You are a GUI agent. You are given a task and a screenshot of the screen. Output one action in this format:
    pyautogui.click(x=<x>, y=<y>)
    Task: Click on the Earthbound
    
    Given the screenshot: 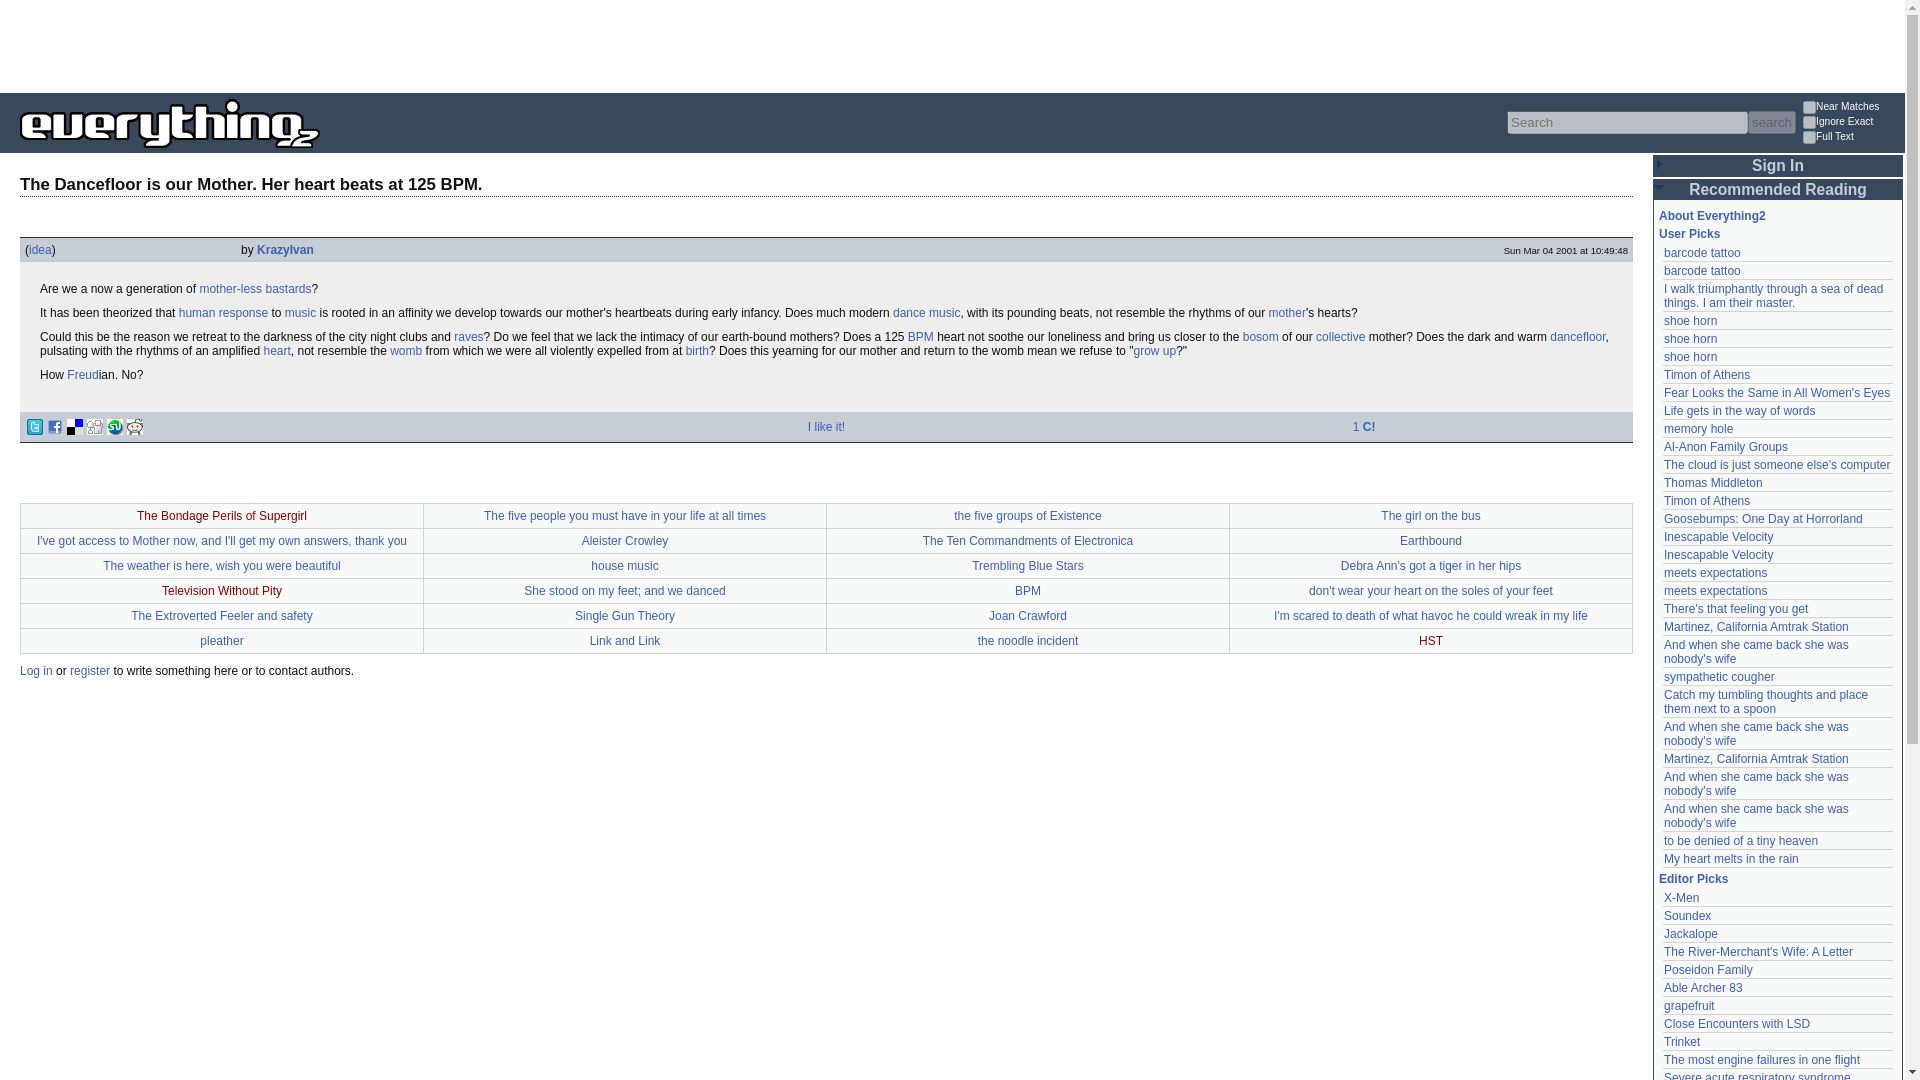 What is the action you would take?
    pyautogui.click(x=1430, y=540)
    